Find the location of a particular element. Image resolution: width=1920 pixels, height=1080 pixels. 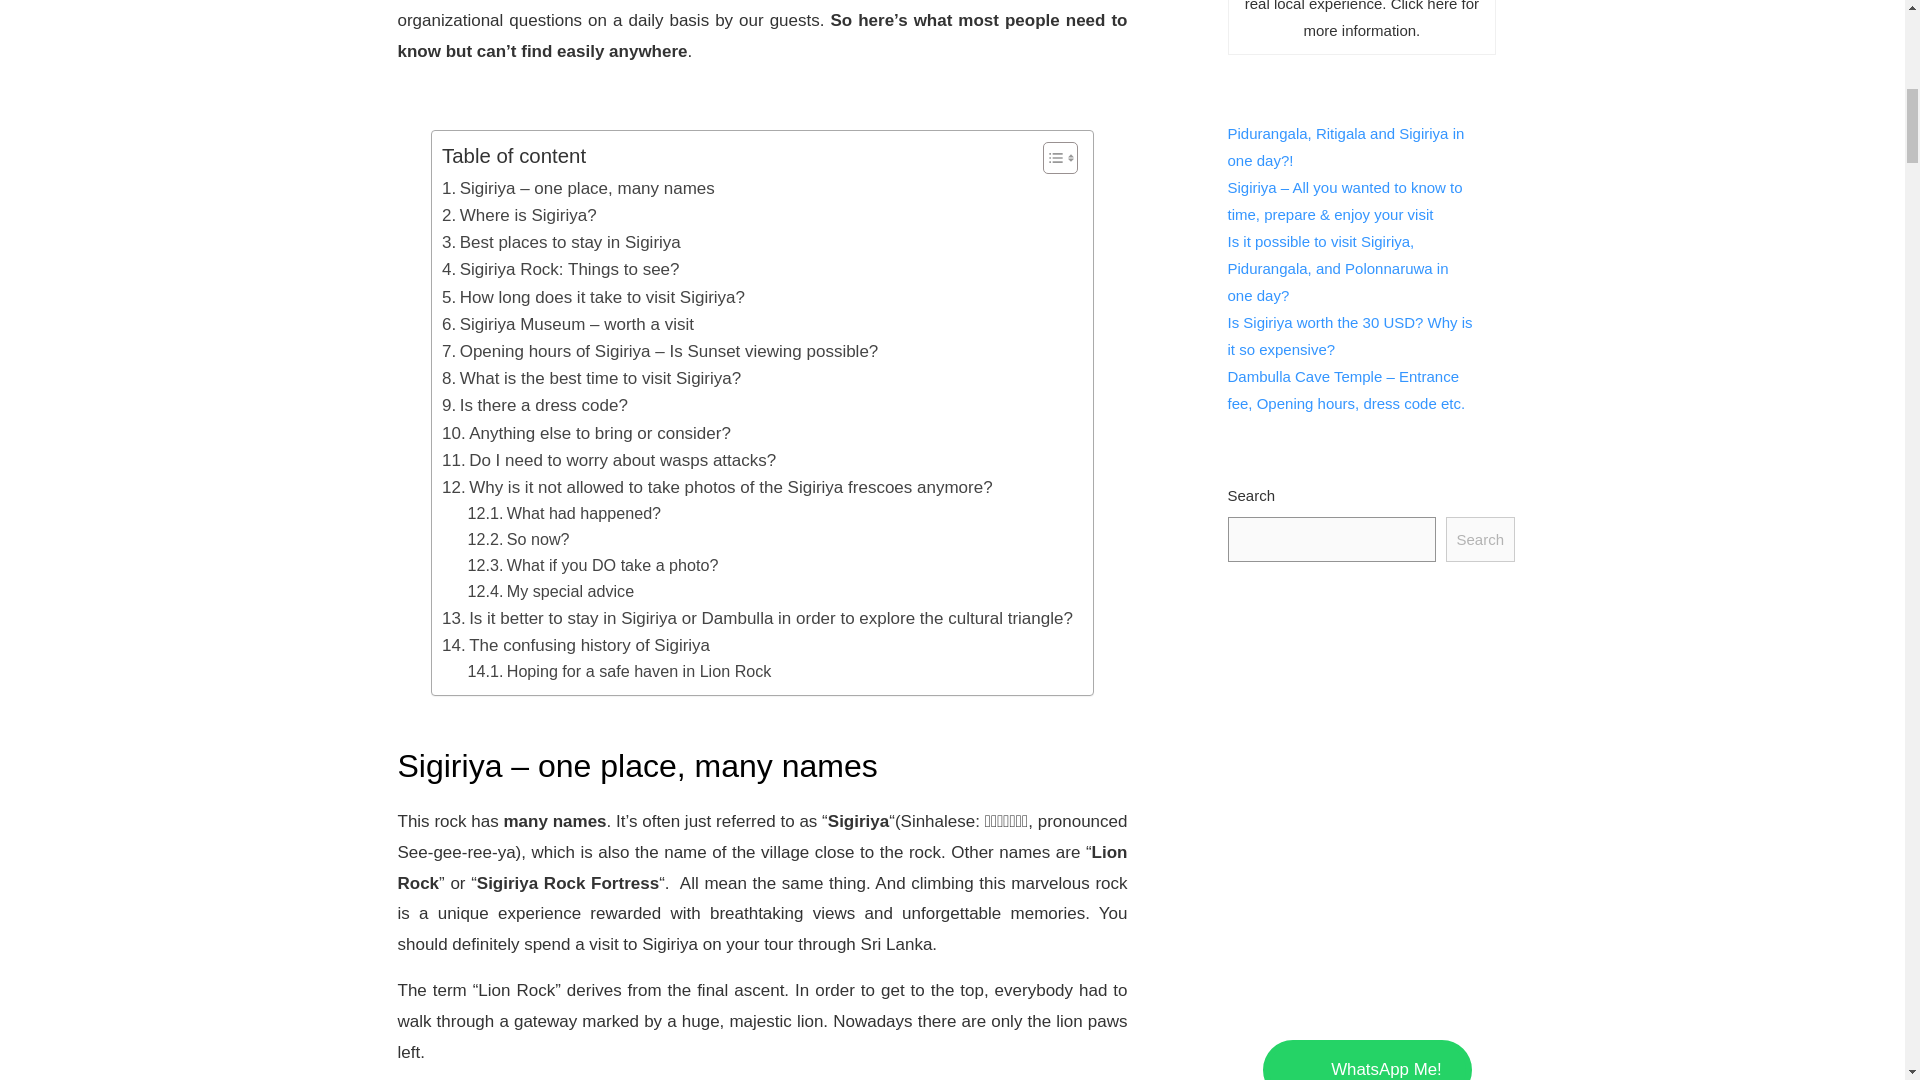

What is the best time to visit Sigiriya? is located at coordinates (591, 378).